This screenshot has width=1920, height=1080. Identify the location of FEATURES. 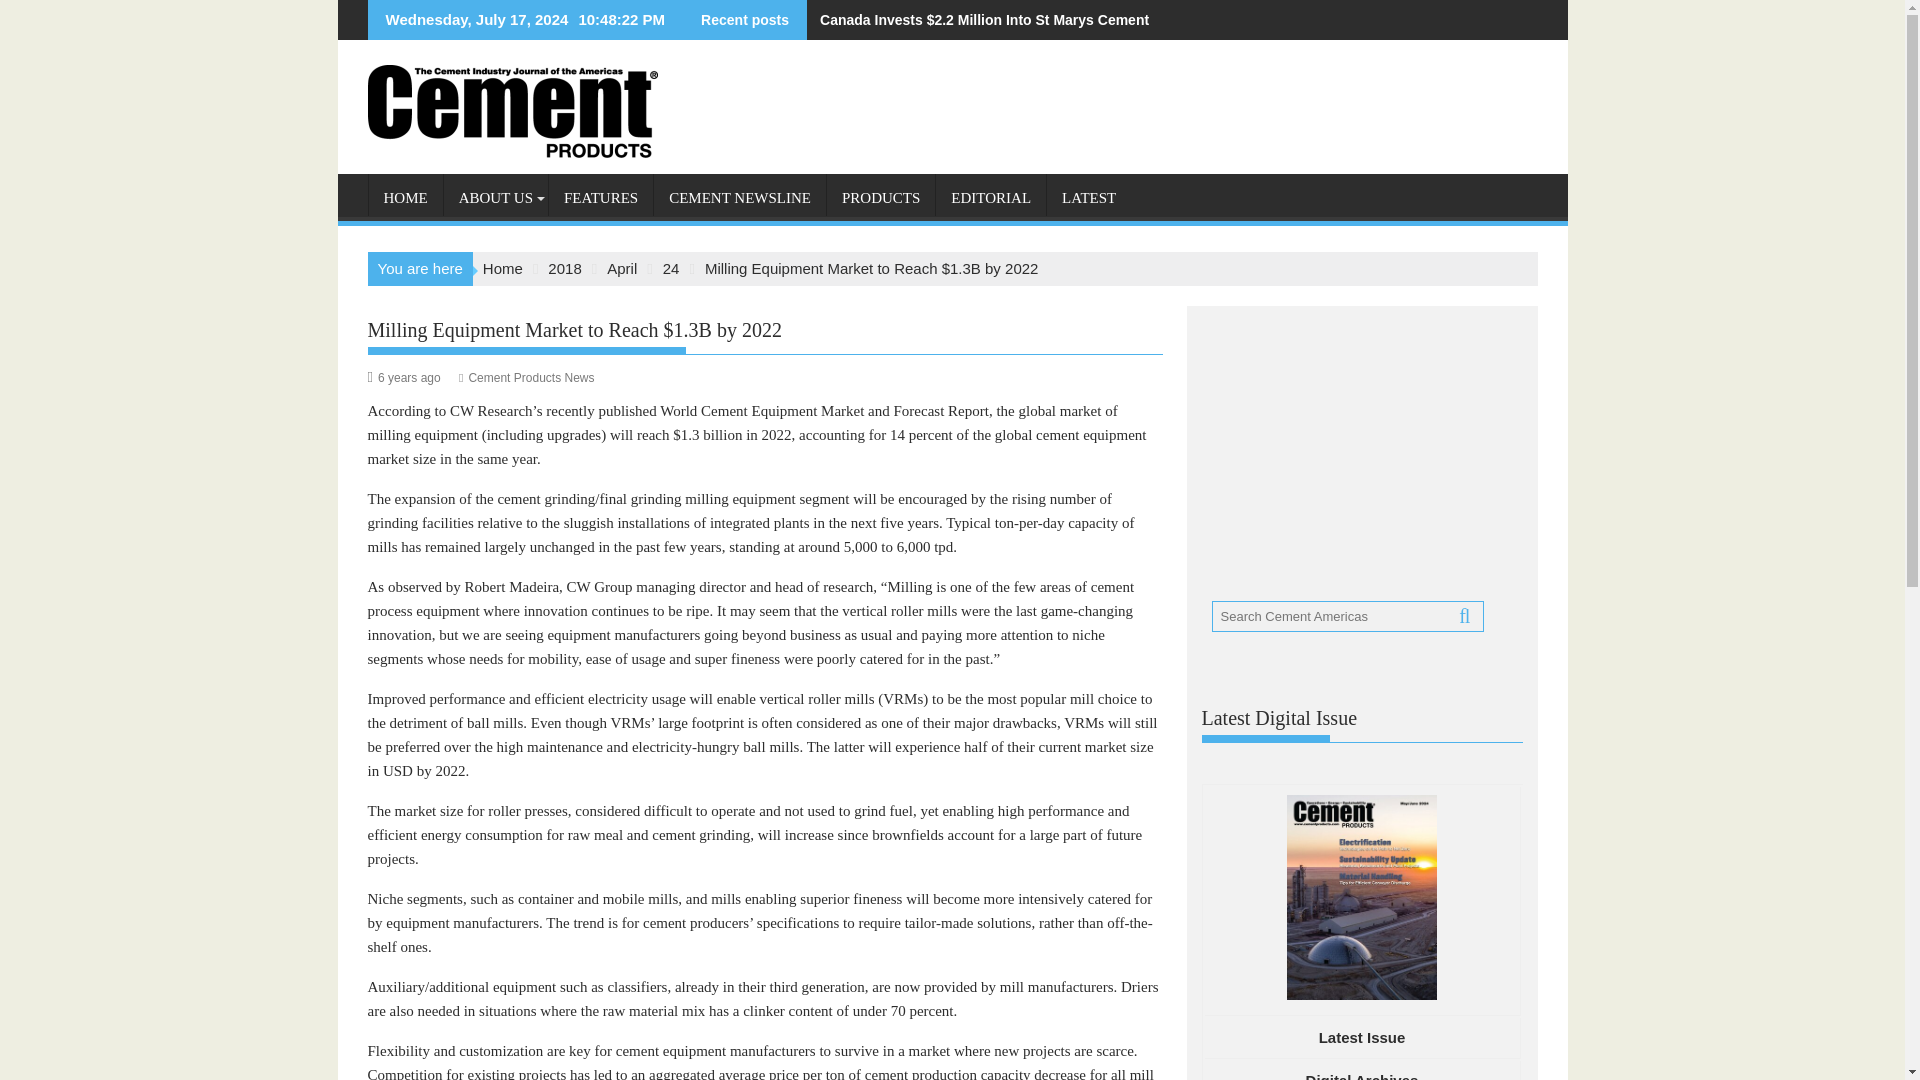
(600, 198).